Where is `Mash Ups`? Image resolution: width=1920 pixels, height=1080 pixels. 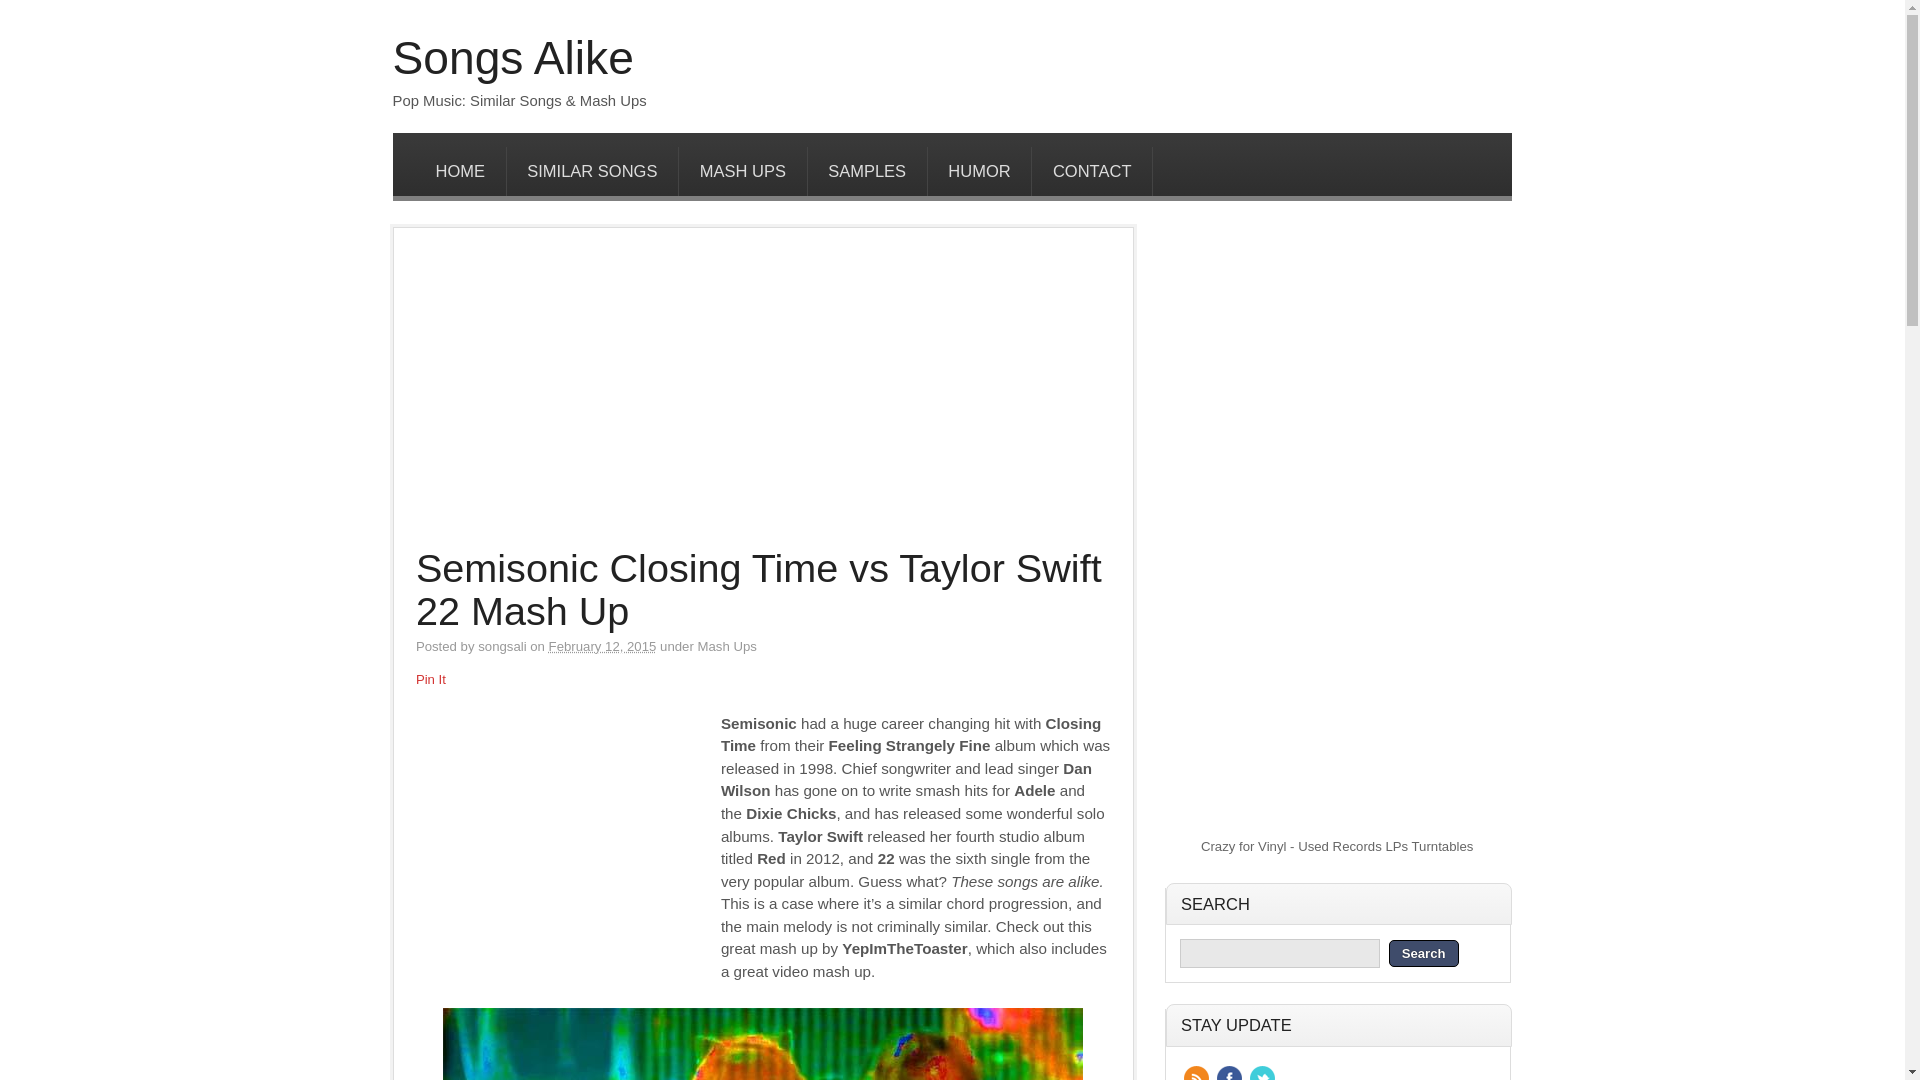
Mash Ups is located at coordinates (726, 646).